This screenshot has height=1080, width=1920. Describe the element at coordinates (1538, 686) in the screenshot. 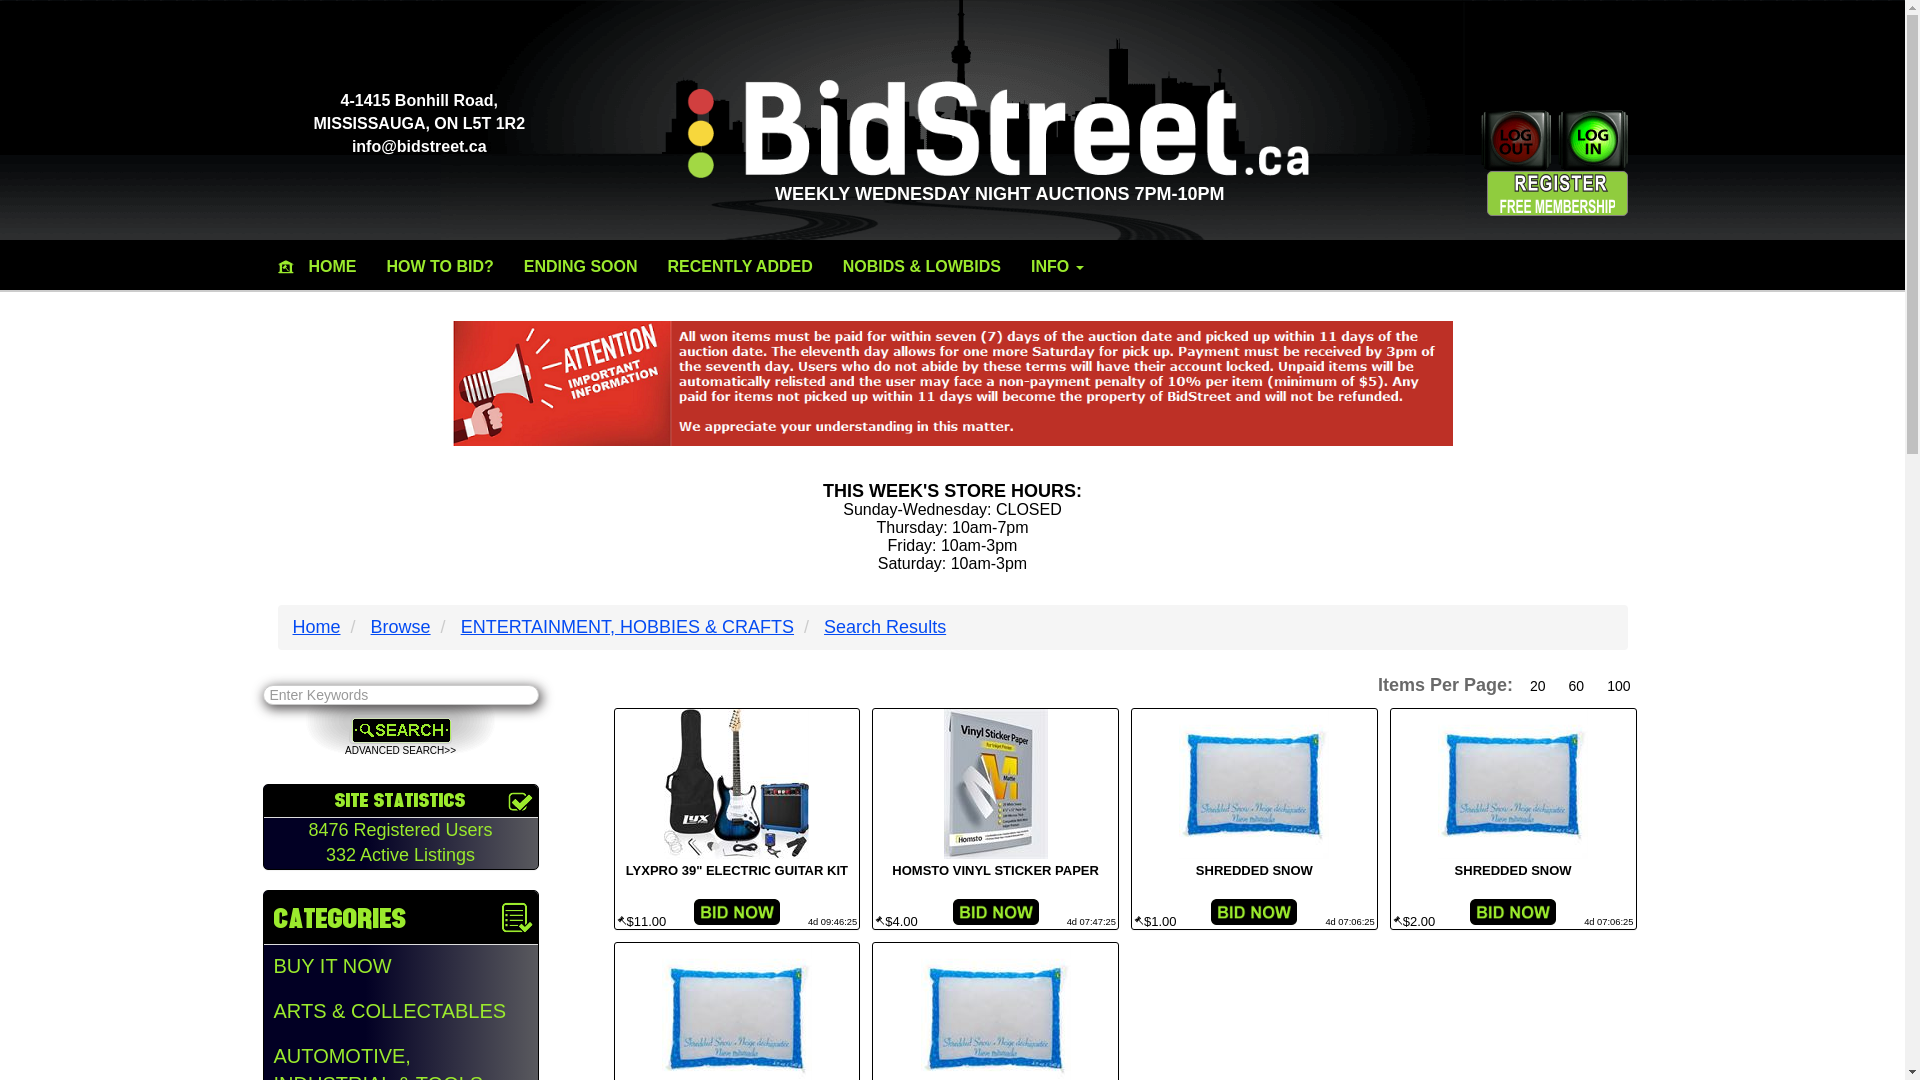

I see `20` at that location.